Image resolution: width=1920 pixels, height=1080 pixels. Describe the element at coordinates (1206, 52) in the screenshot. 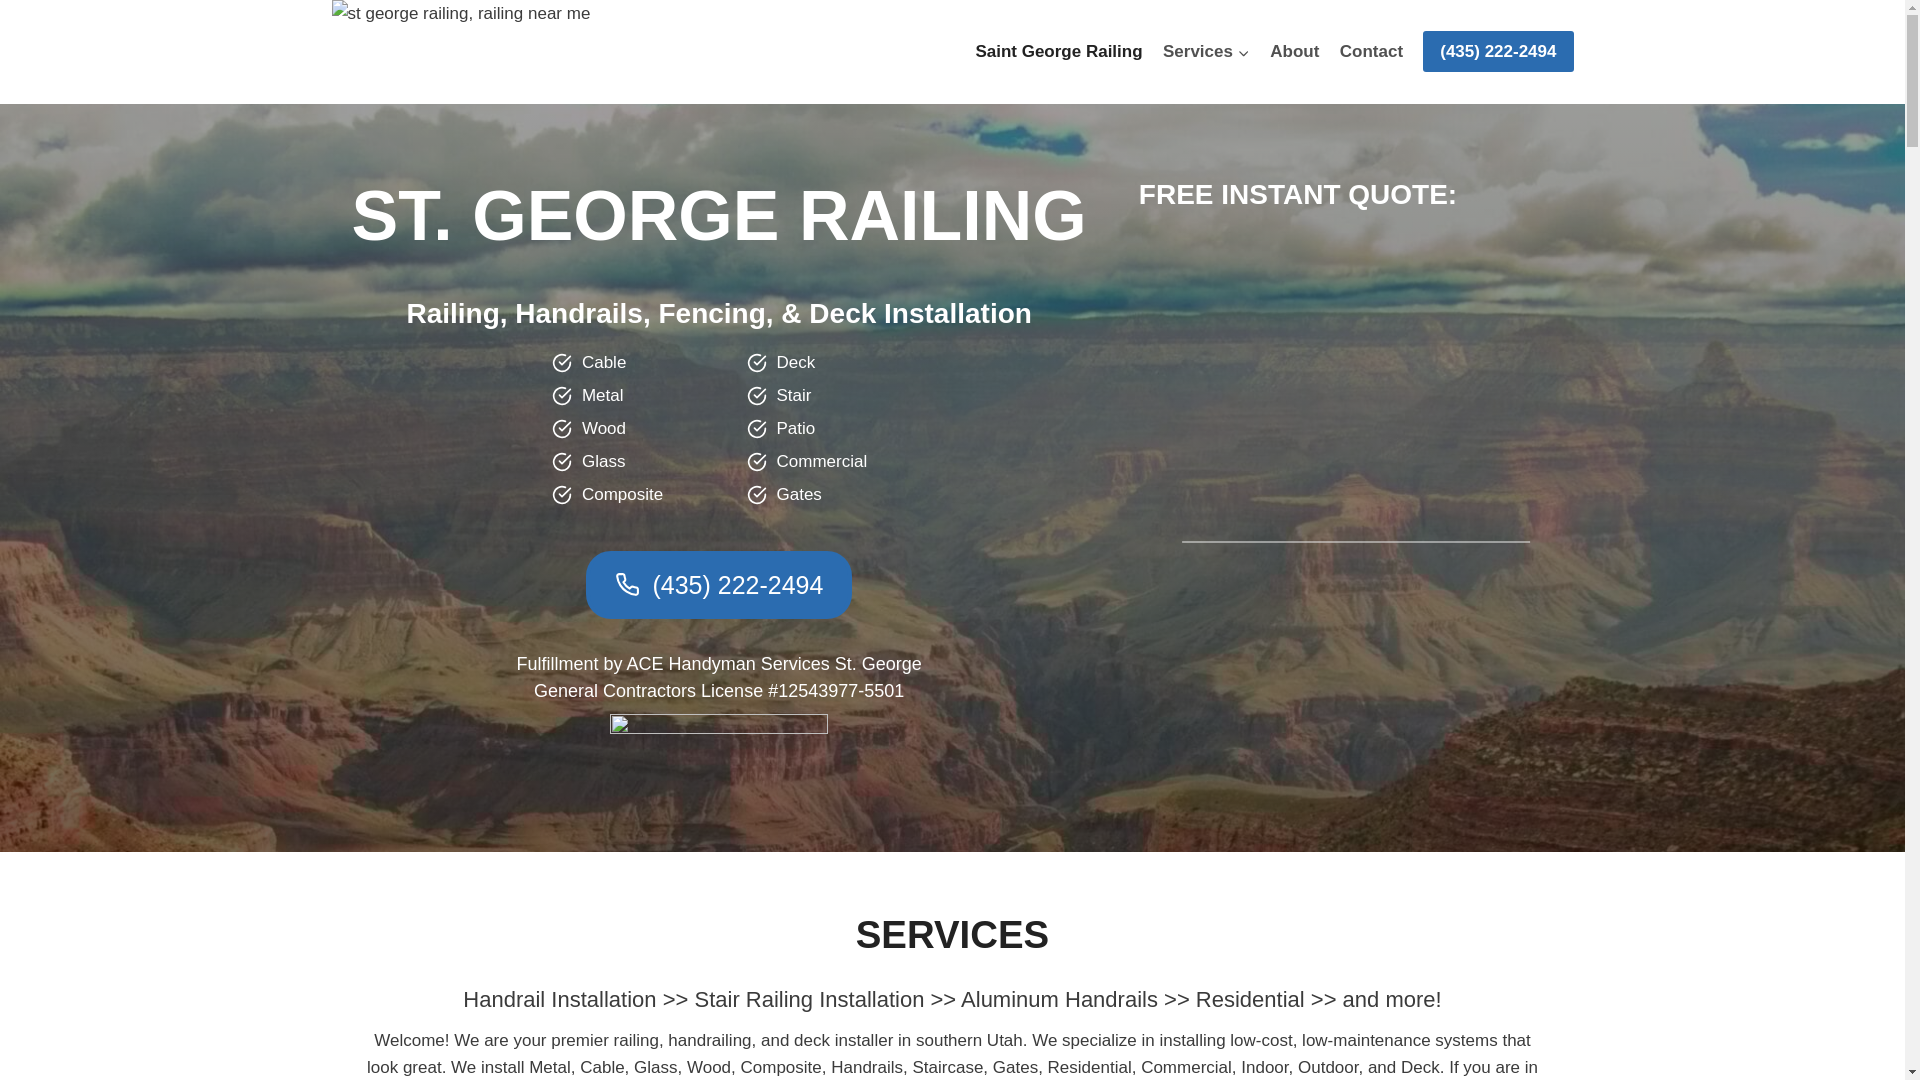

I see `Services` at that location.